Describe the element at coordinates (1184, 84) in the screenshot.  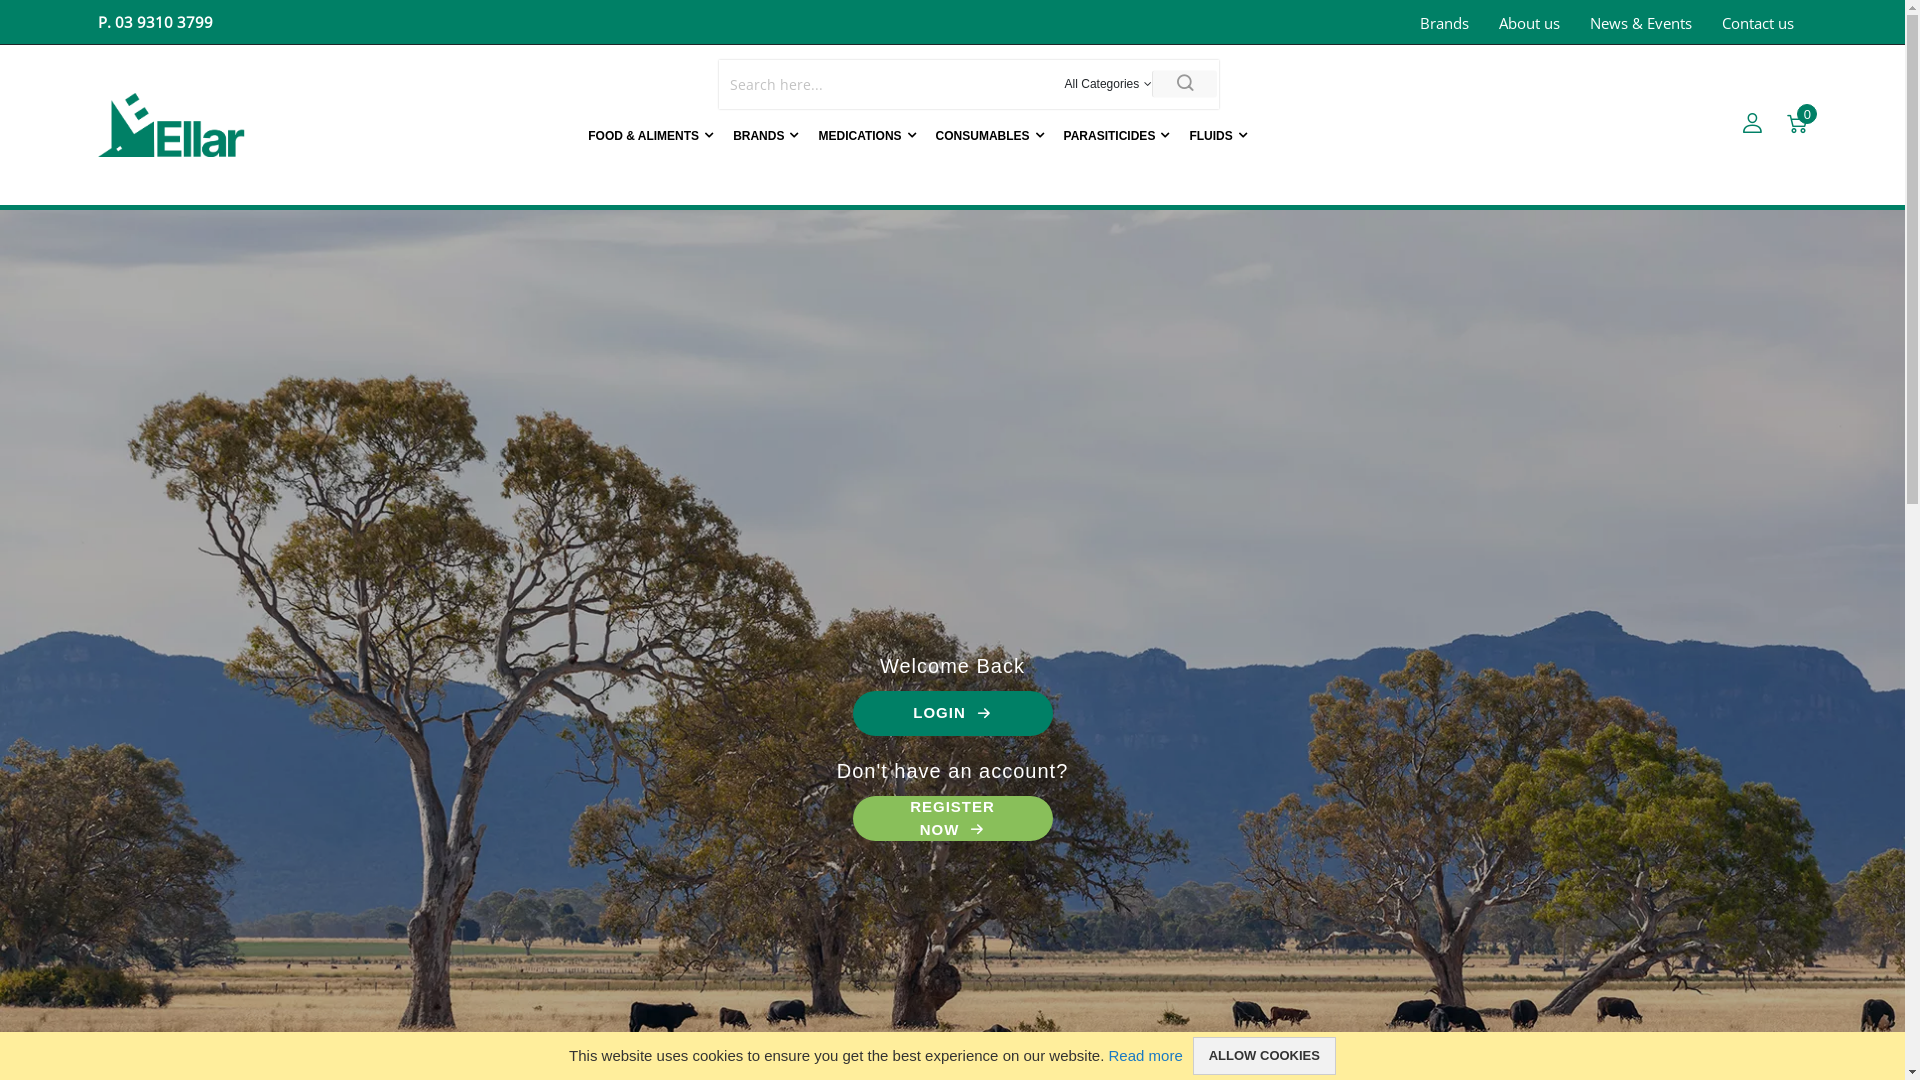
I see `Search` at that location.